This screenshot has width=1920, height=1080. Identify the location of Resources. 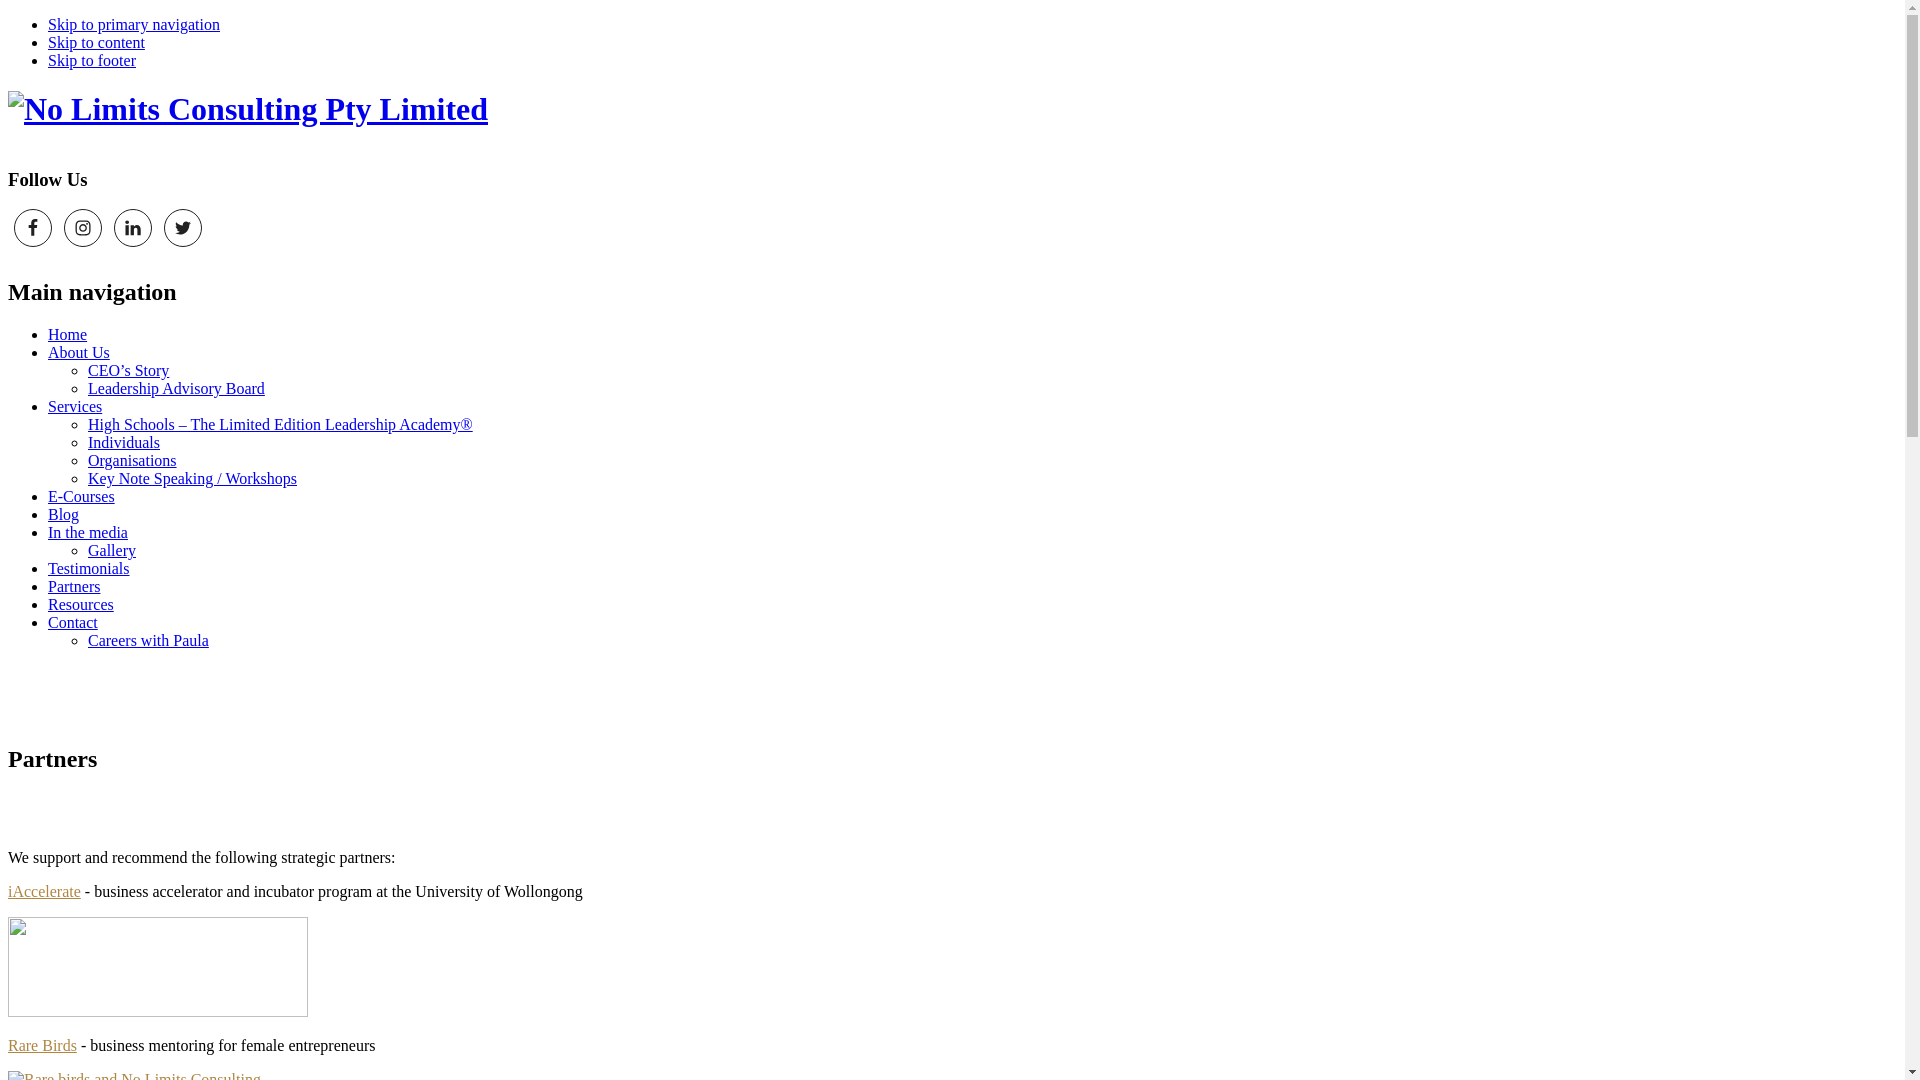
(81, 604).